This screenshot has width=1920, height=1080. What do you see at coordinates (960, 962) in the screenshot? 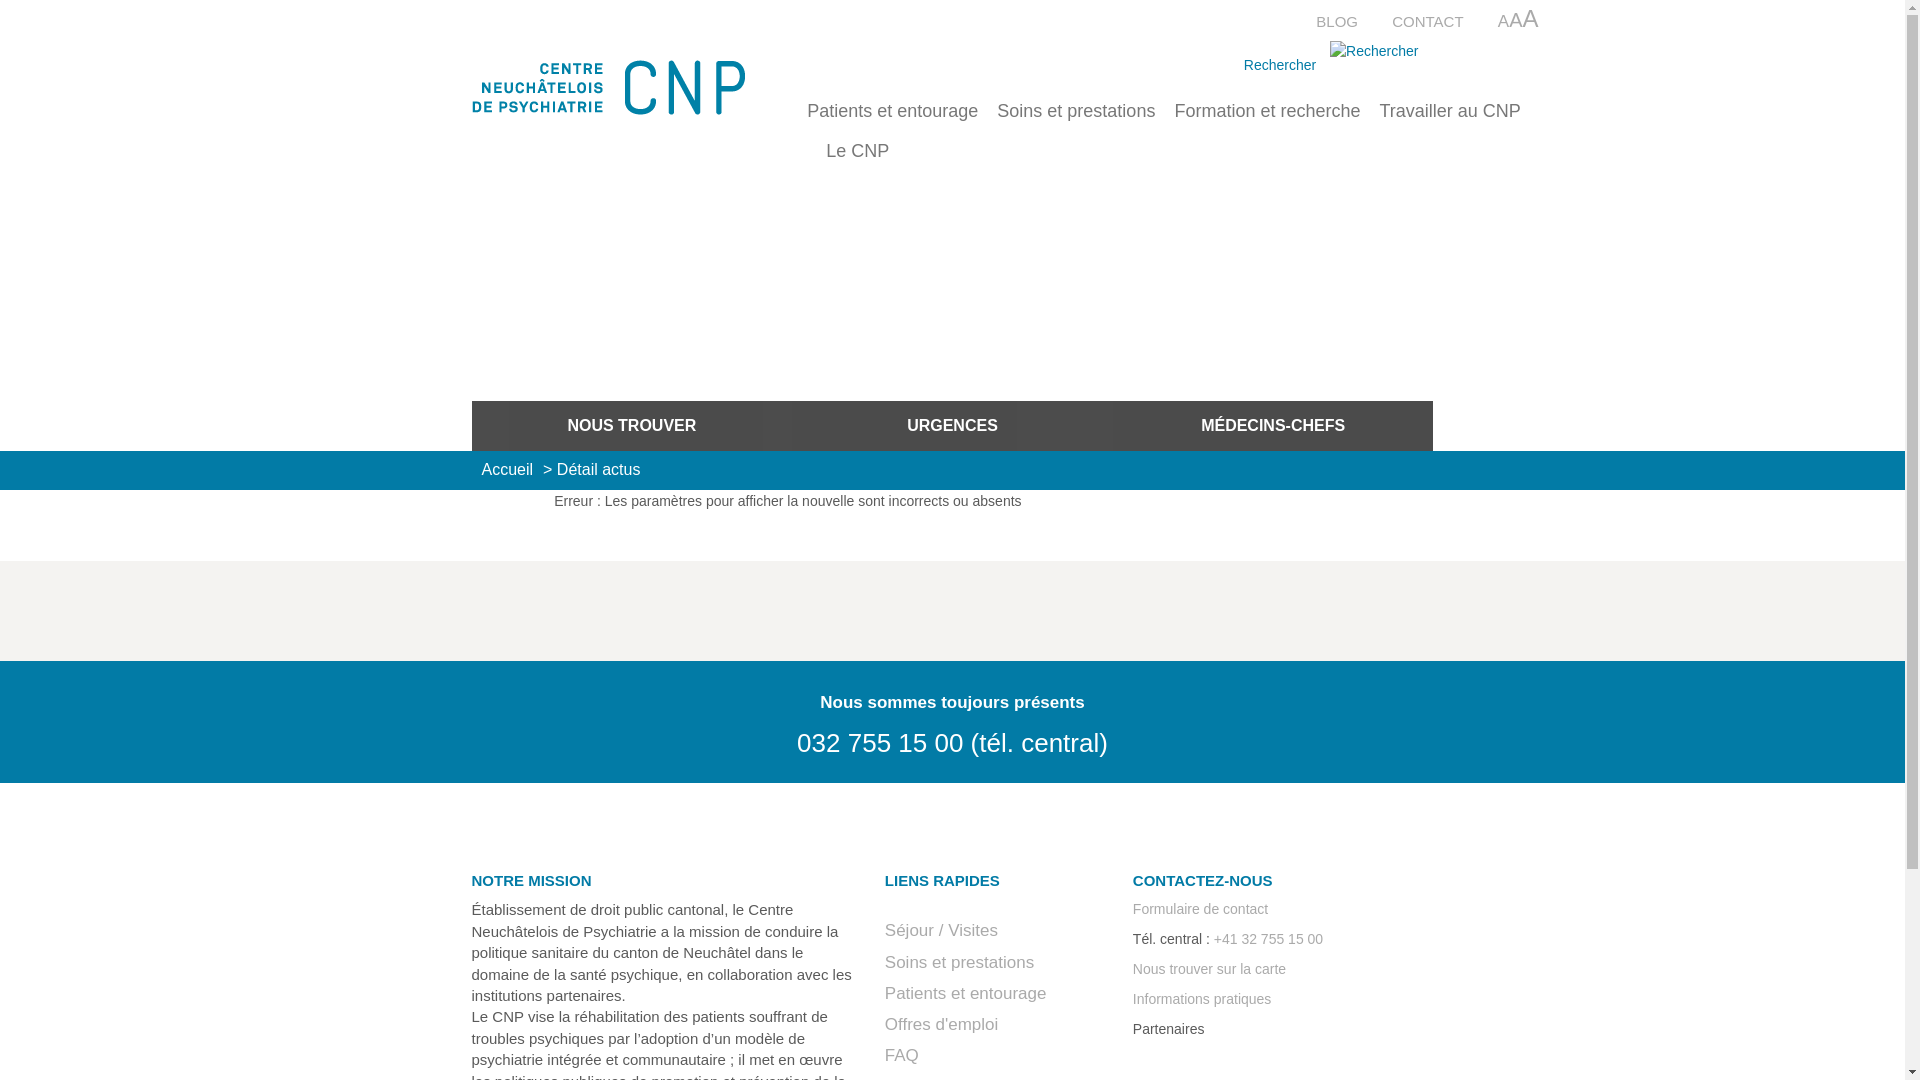
I see `Soins et prestations` at bounding box center [960, 962].